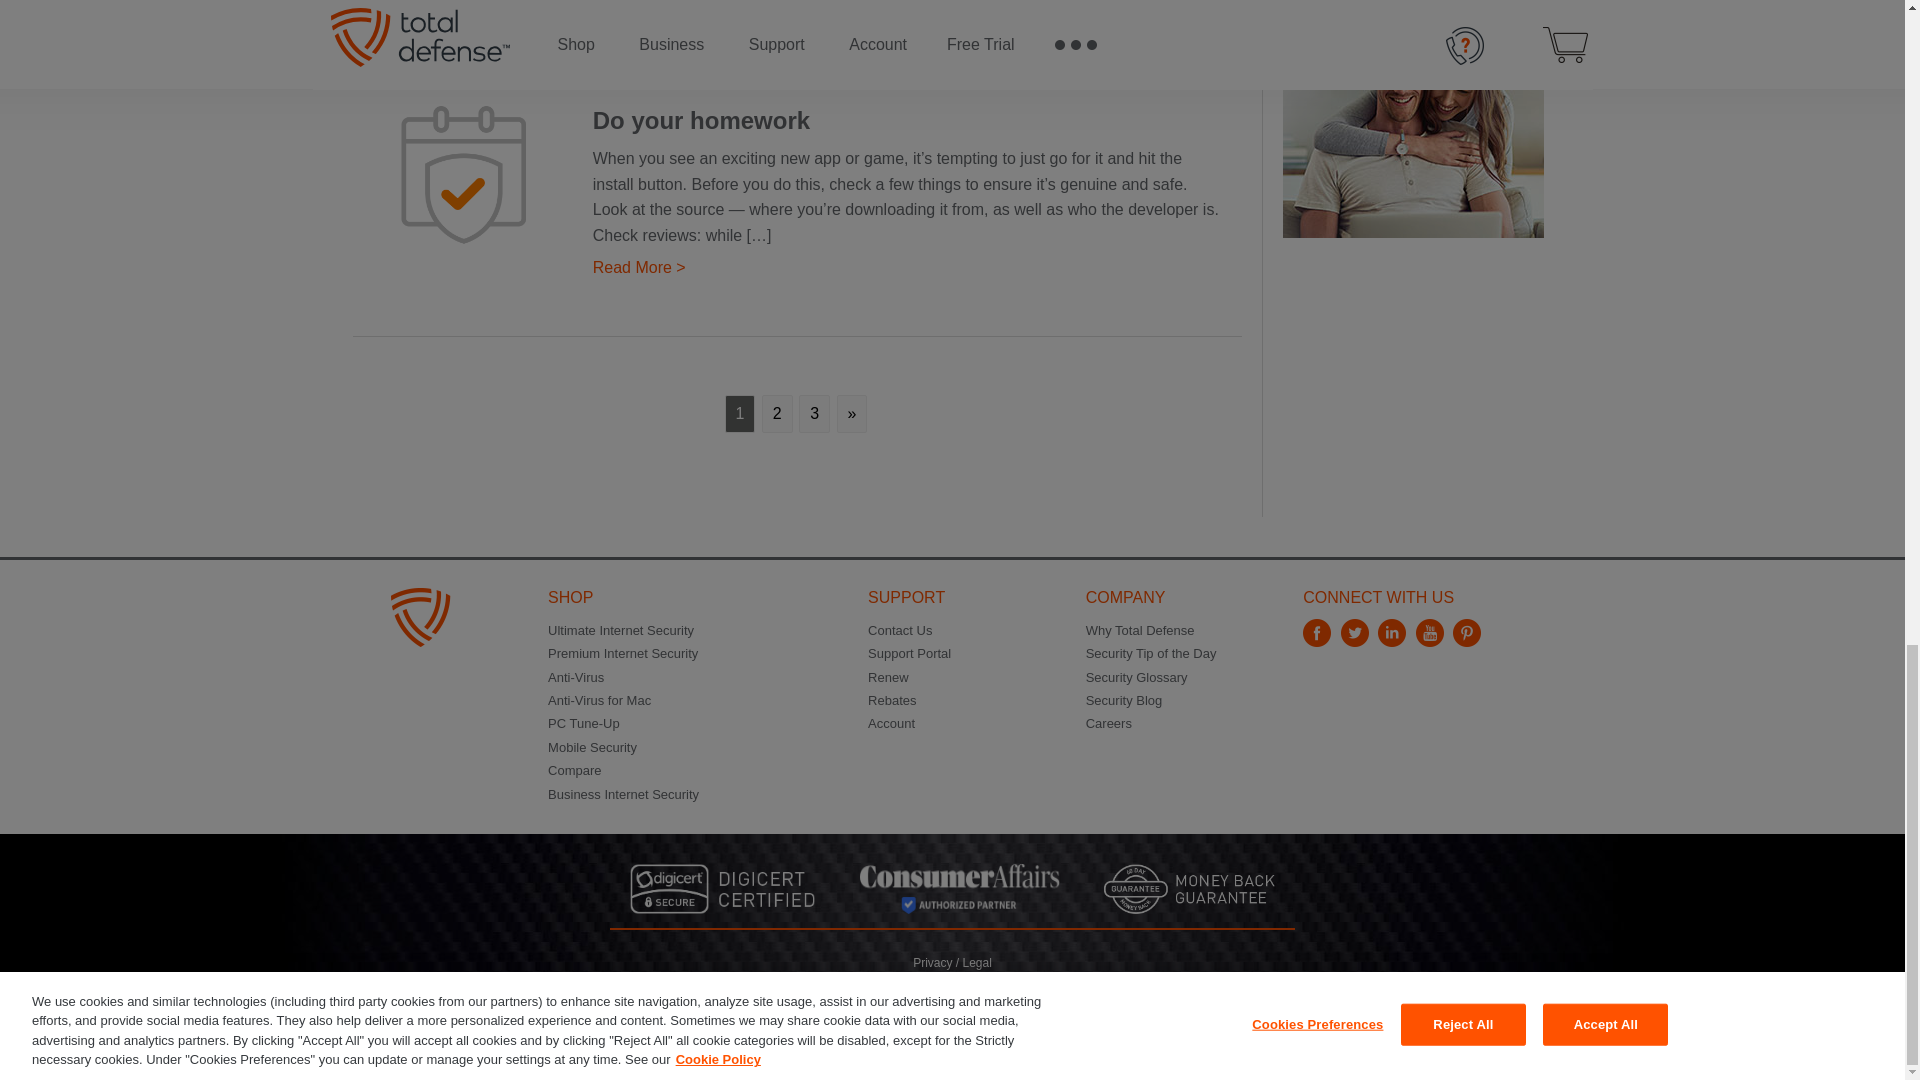  Describe the element at coordinates (1470, 641) in the screenshot. I see `Pinterest` at that location.